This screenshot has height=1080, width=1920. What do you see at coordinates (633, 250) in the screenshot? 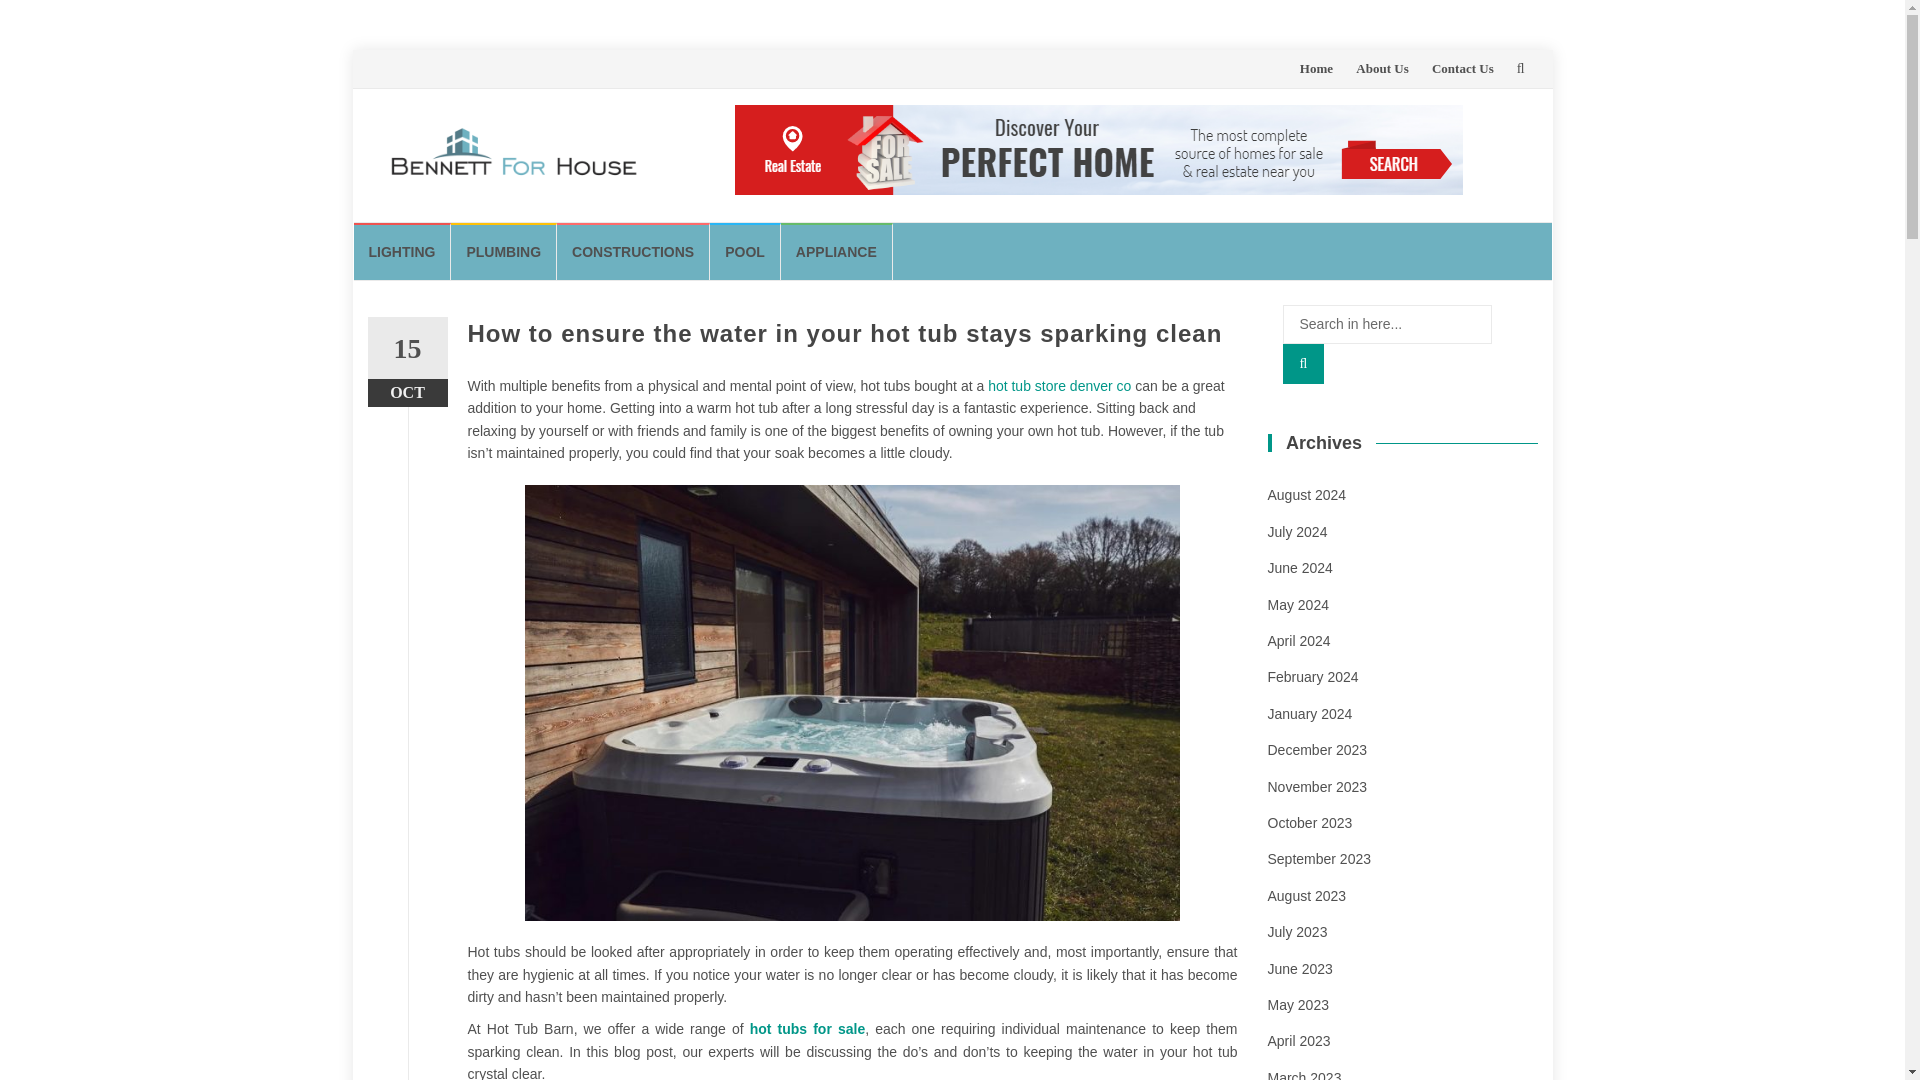
I see `CONSTRUCTIONS` at bounding box center [633, 250].